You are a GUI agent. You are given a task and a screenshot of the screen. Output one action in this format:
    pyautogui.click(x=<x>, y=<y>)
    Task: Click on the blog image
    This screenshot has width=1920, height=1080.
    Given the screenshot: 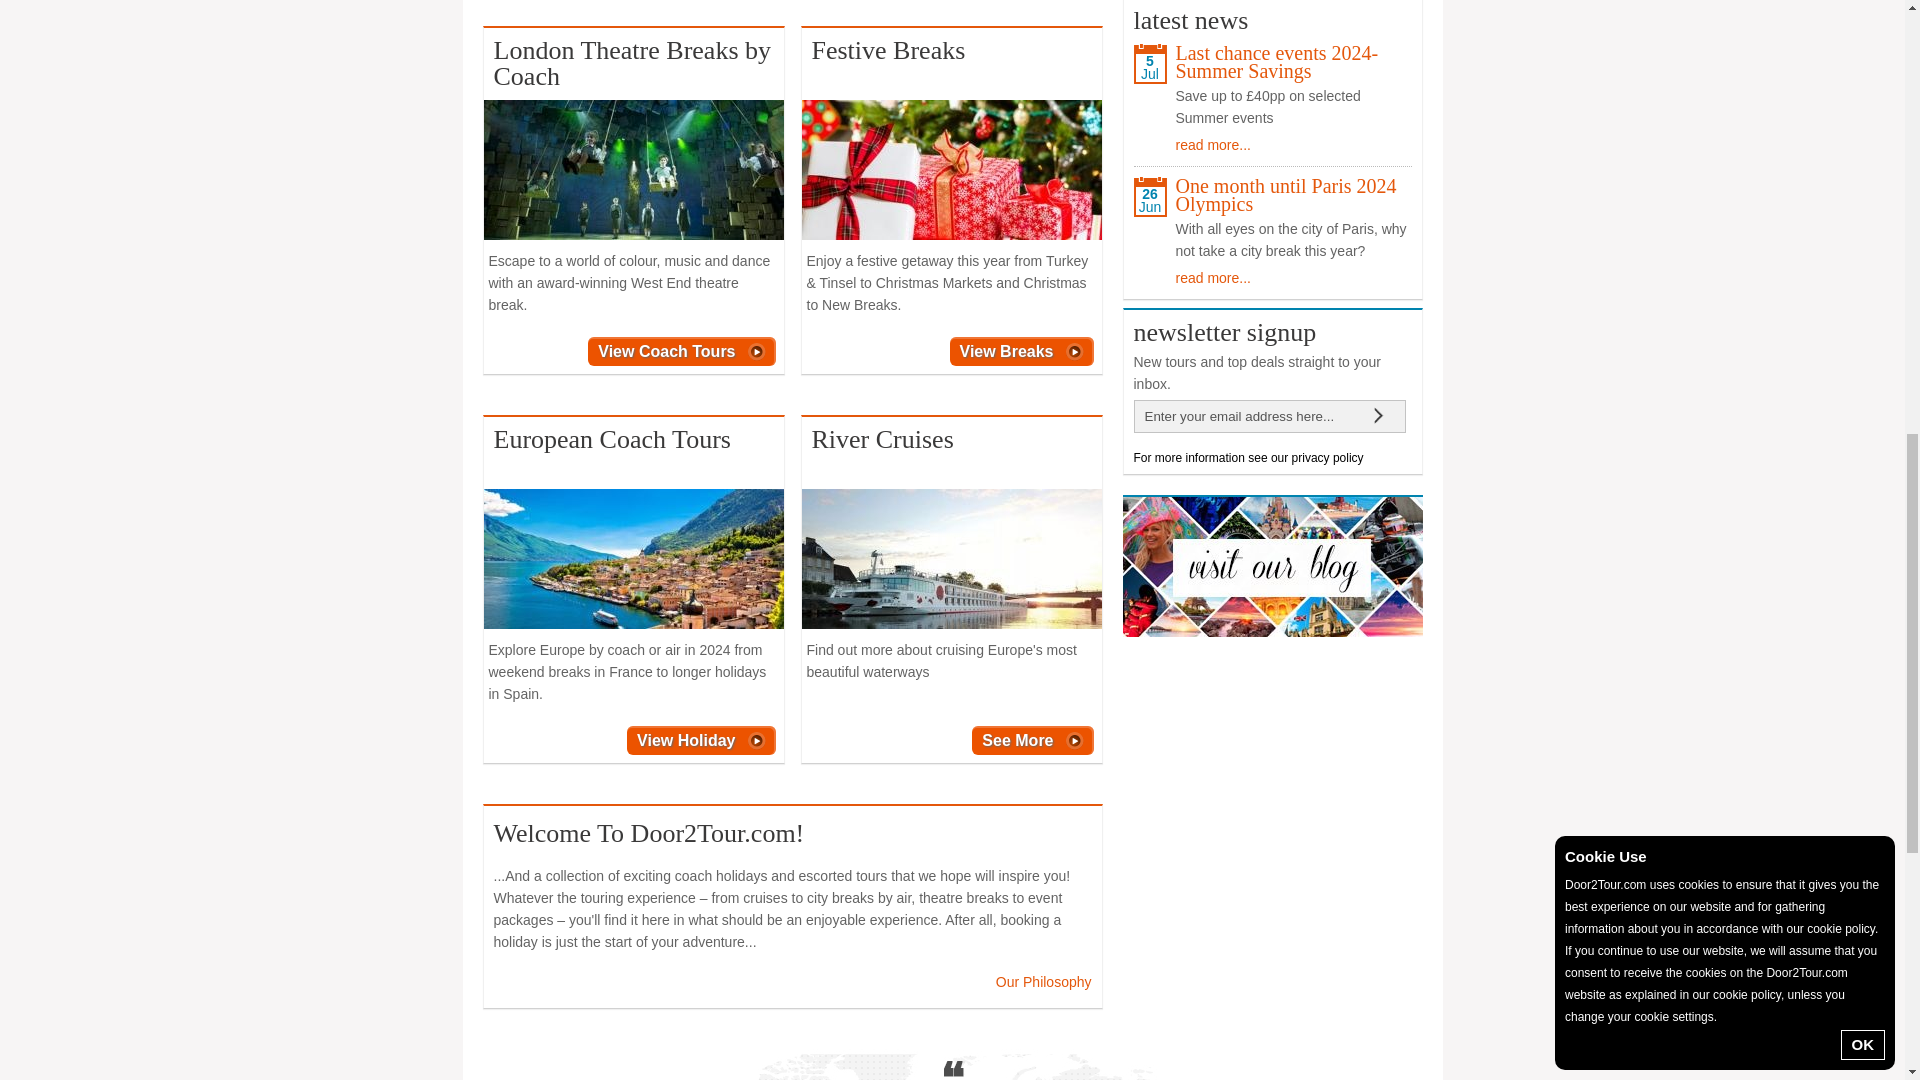 What is the action you would take?
    pyautogui.click(x=1272, y=566)
    